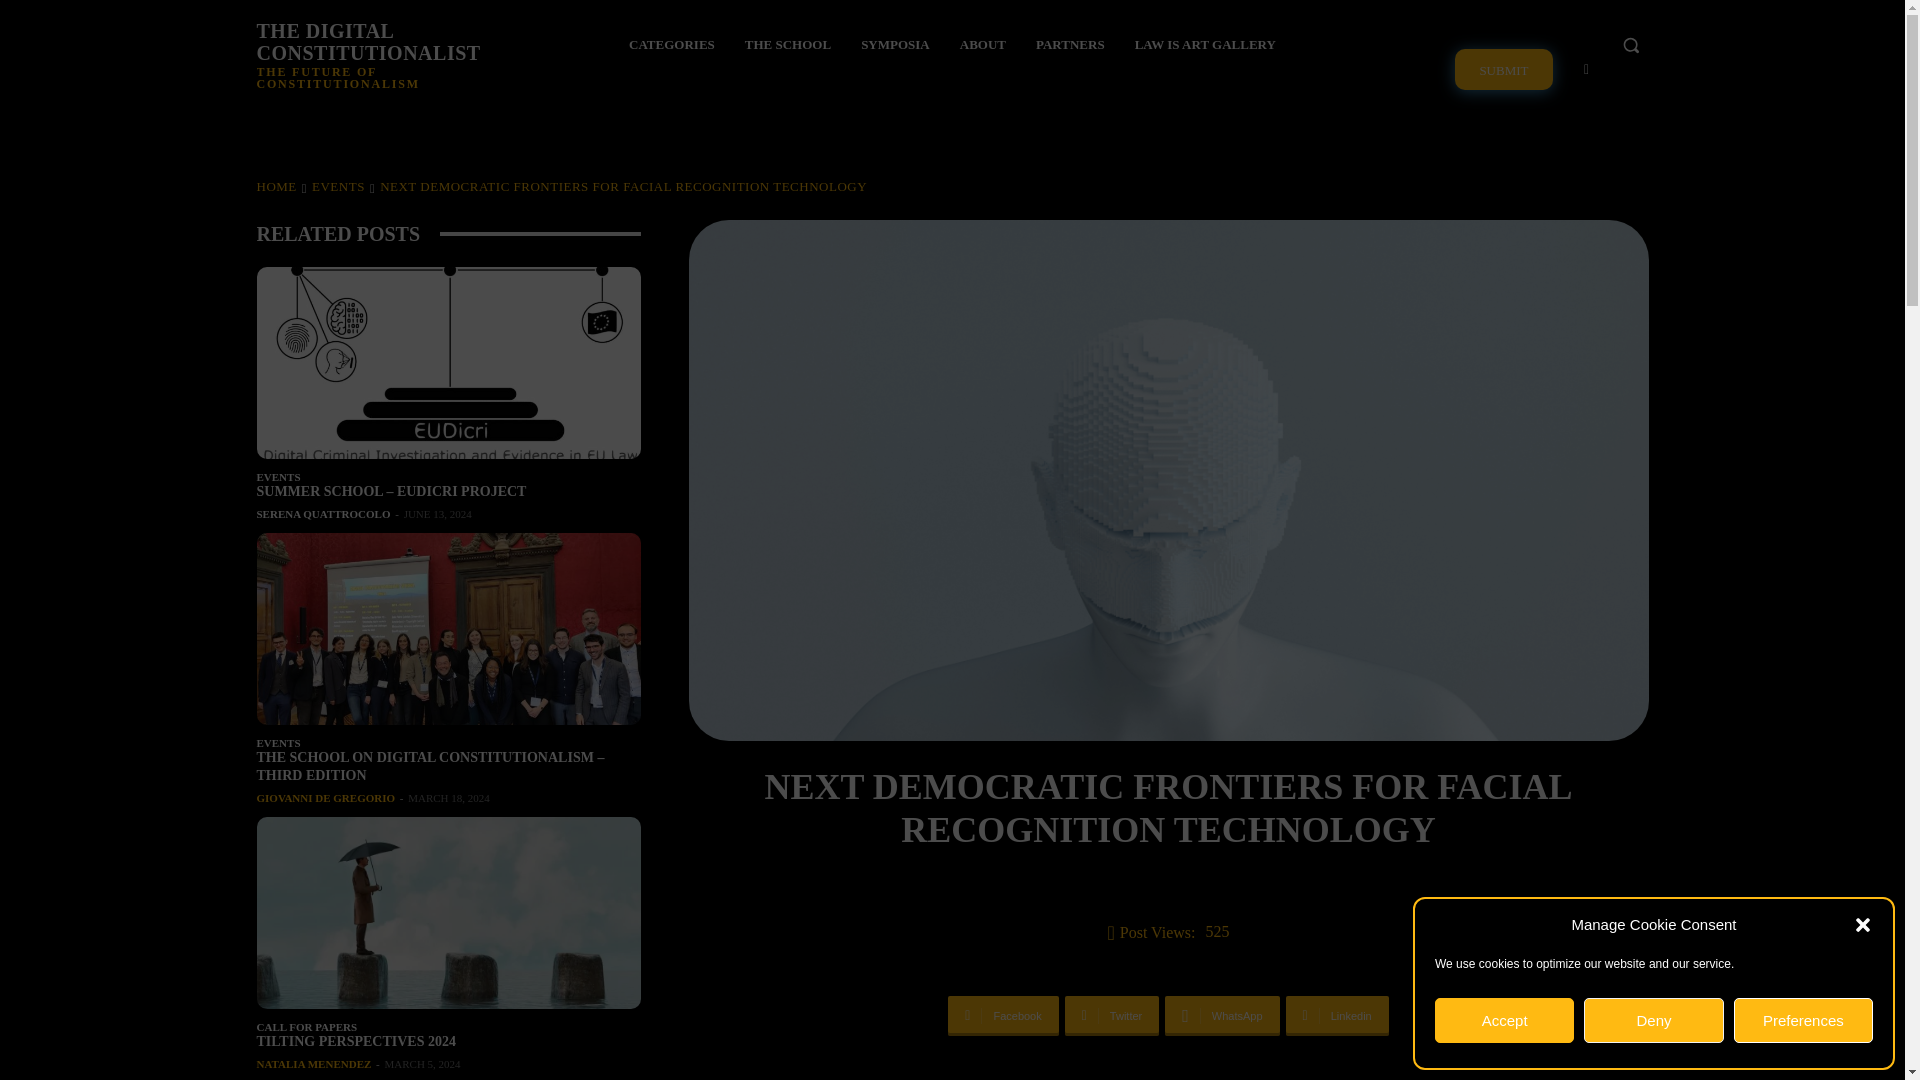 This screenshot has width=1920, height=1080. What do you see at coordinates (1803, 1020) in the screenshot?
I see `Preferences` at bounding box center [1803, 1020].